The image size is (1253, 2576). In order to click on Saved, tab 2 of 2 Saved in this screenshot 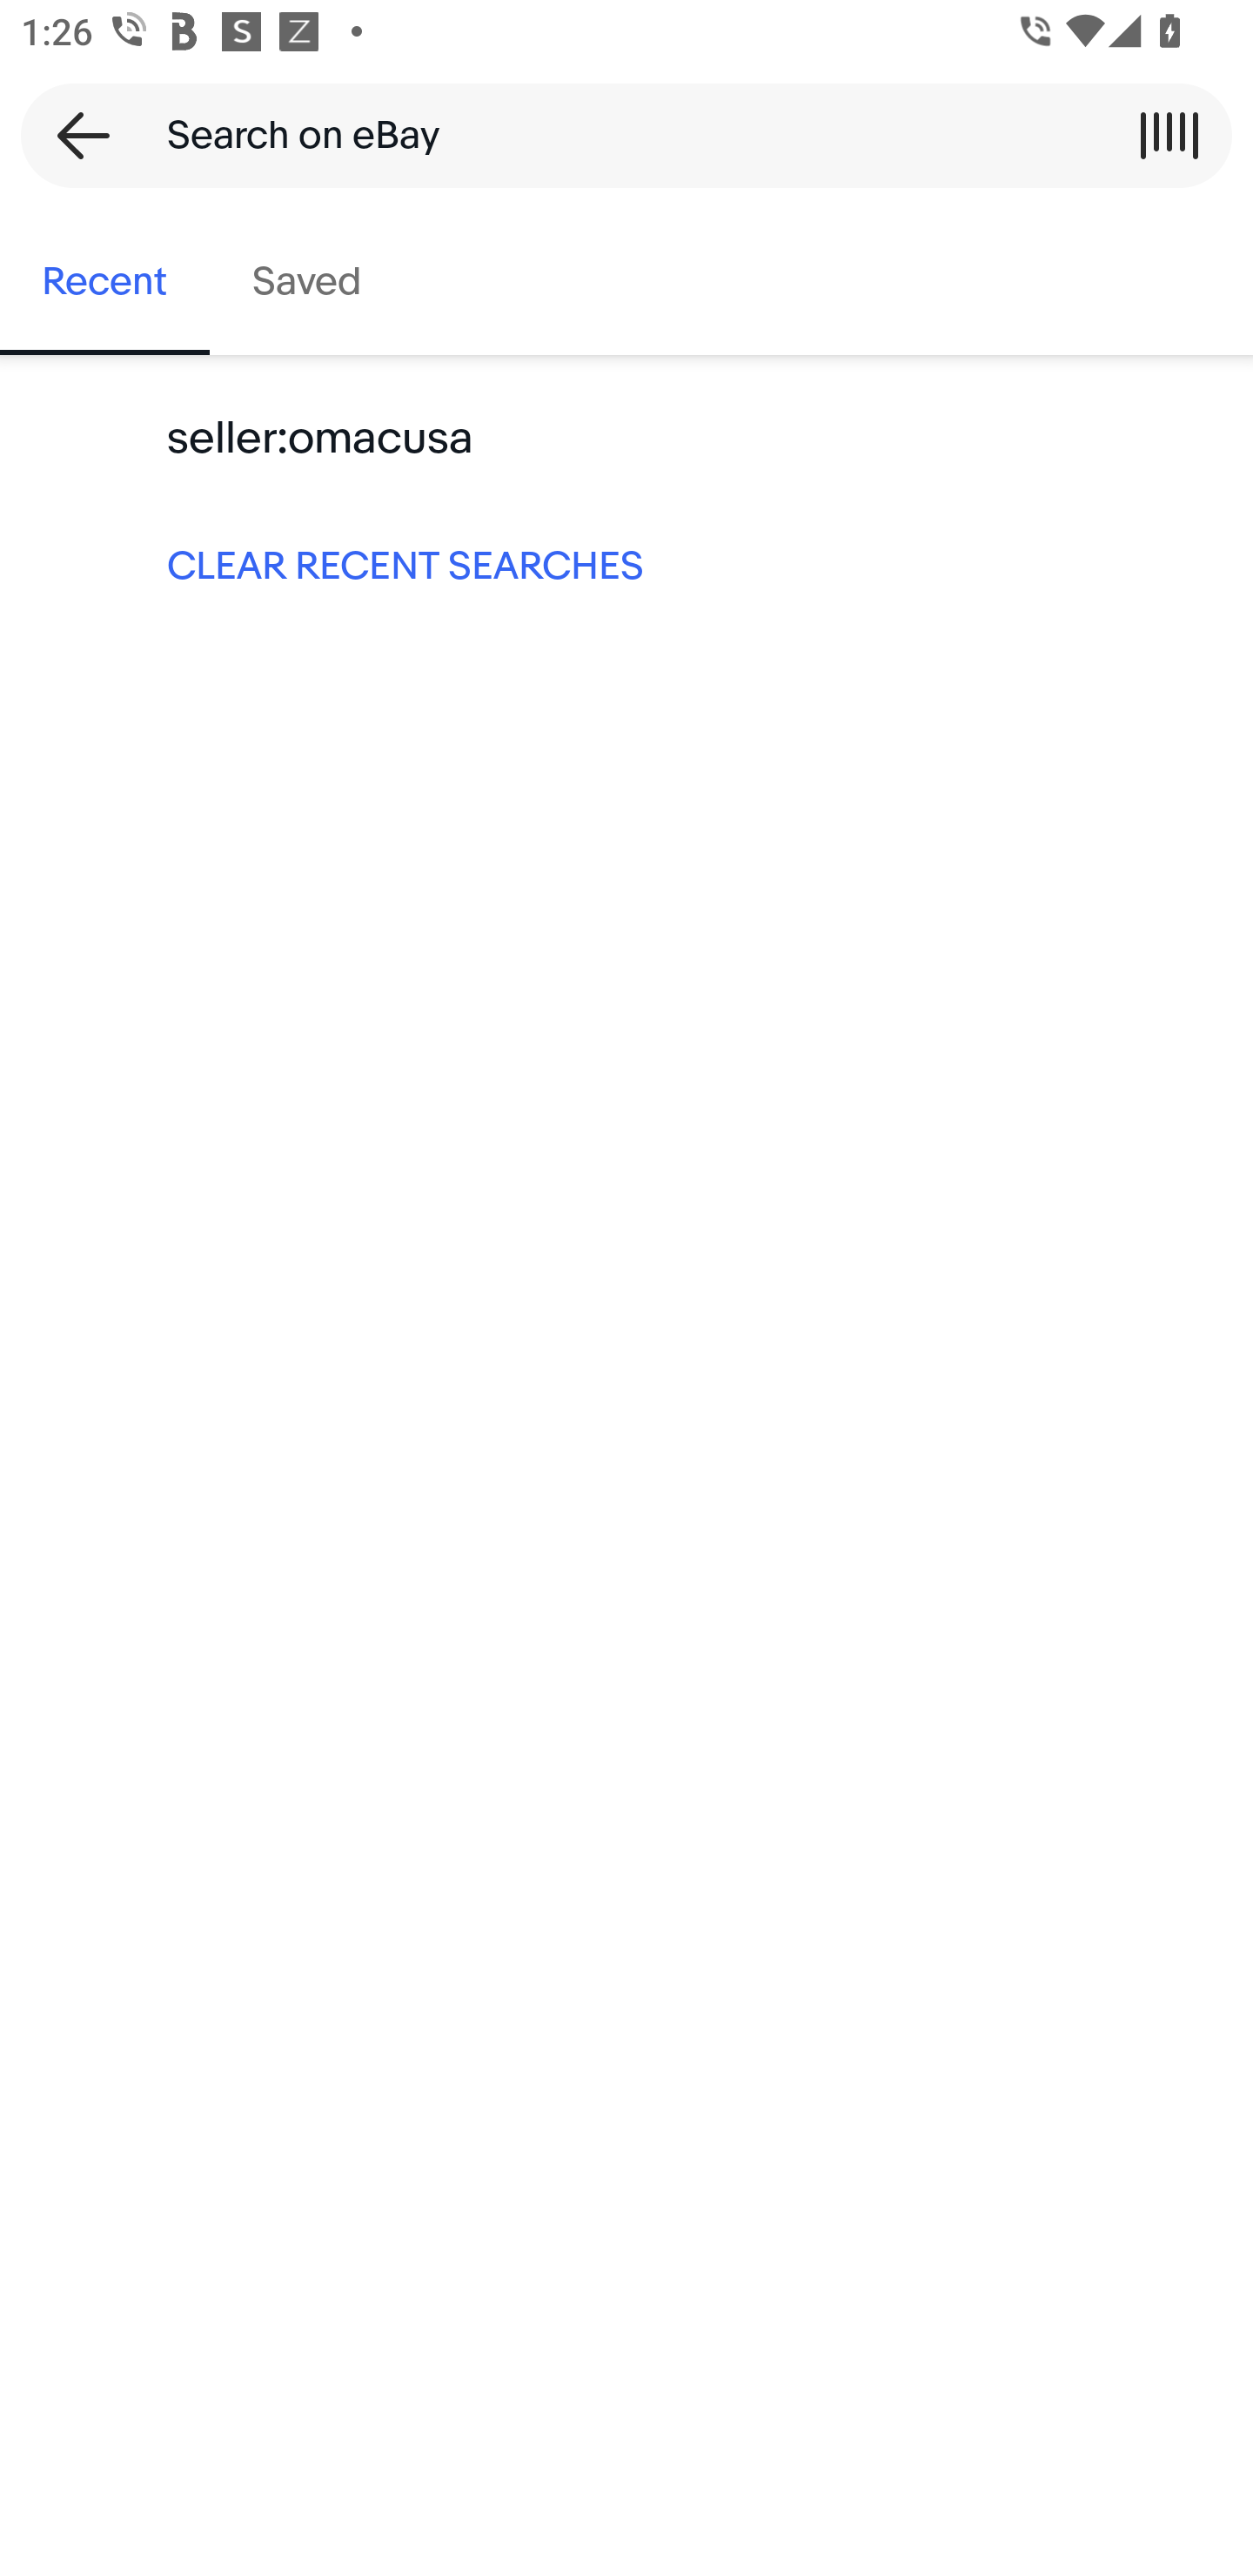, I will do `click(306, 282)`.